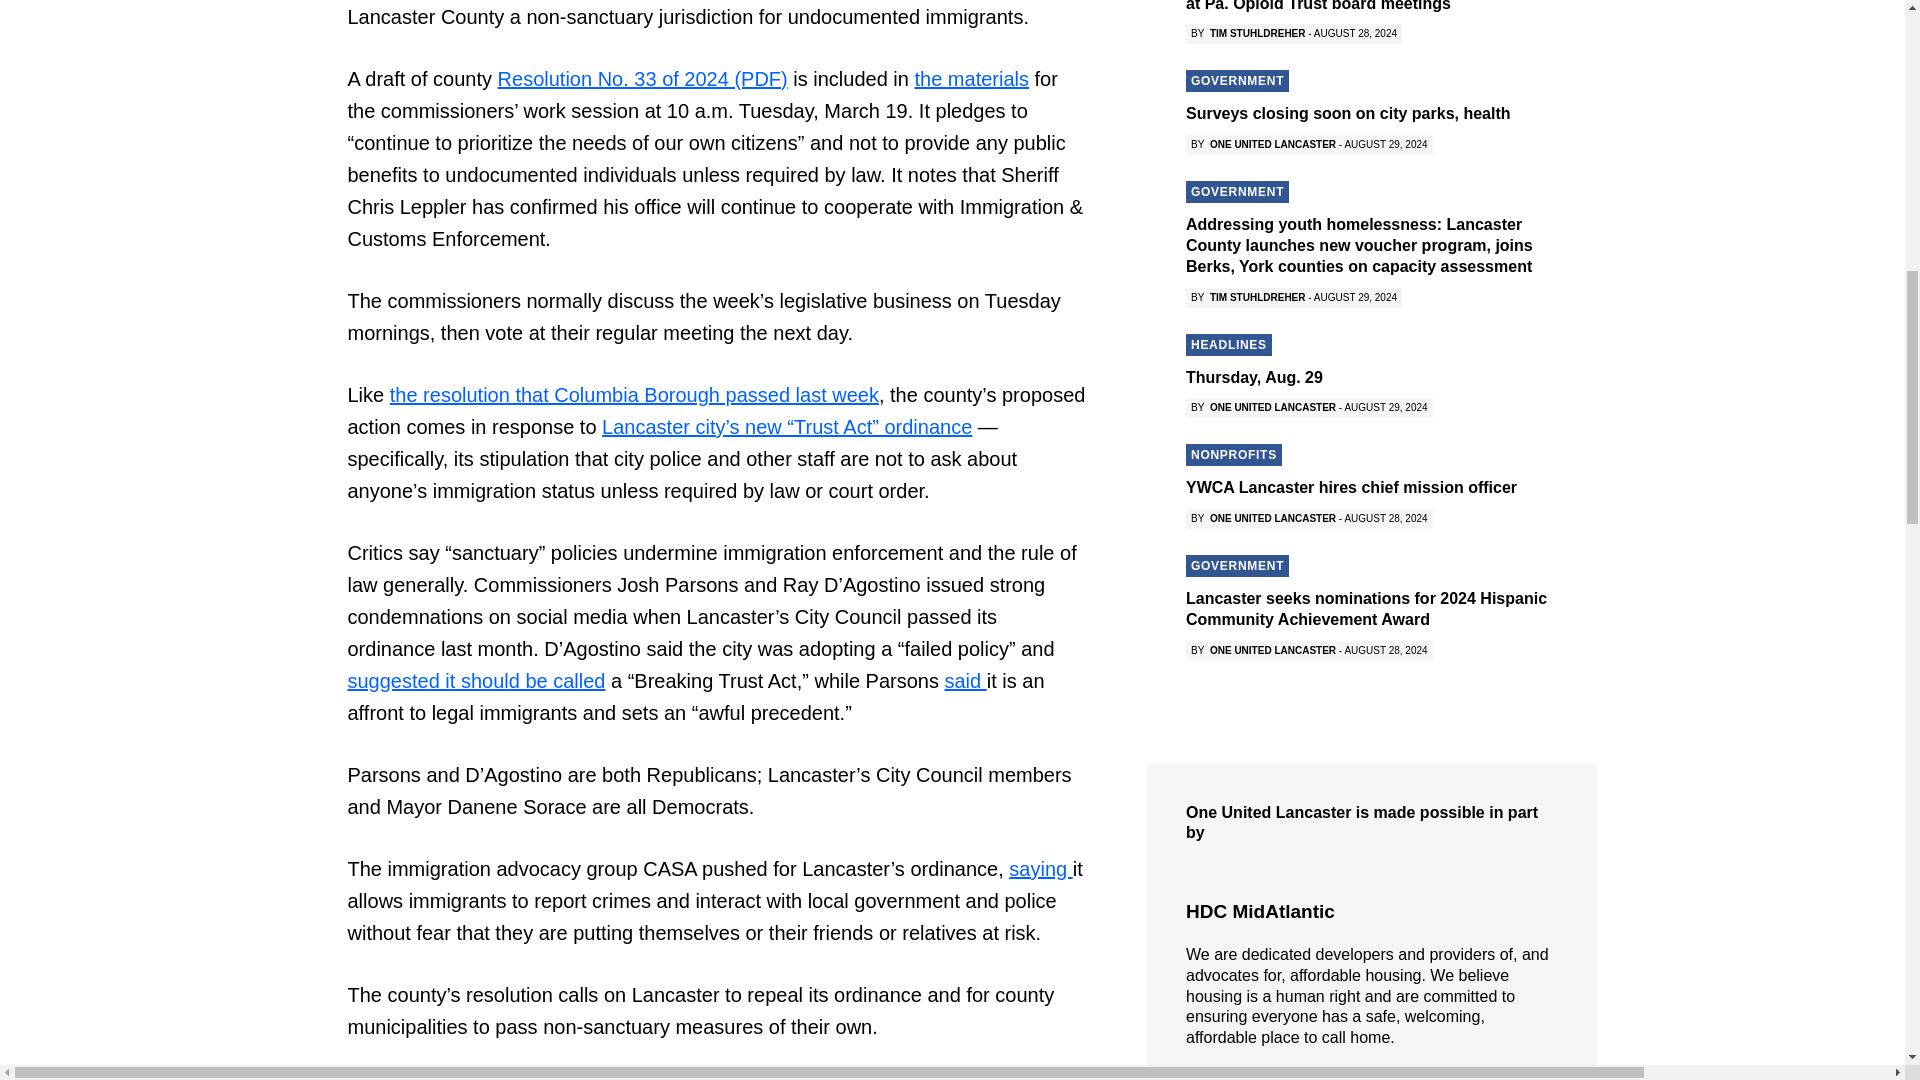 Image resolution: width=1920 pixels, height=1080 pixels. Describe the element at coordinates (971, 78) in the screenshot. I see `the materials` at that location.